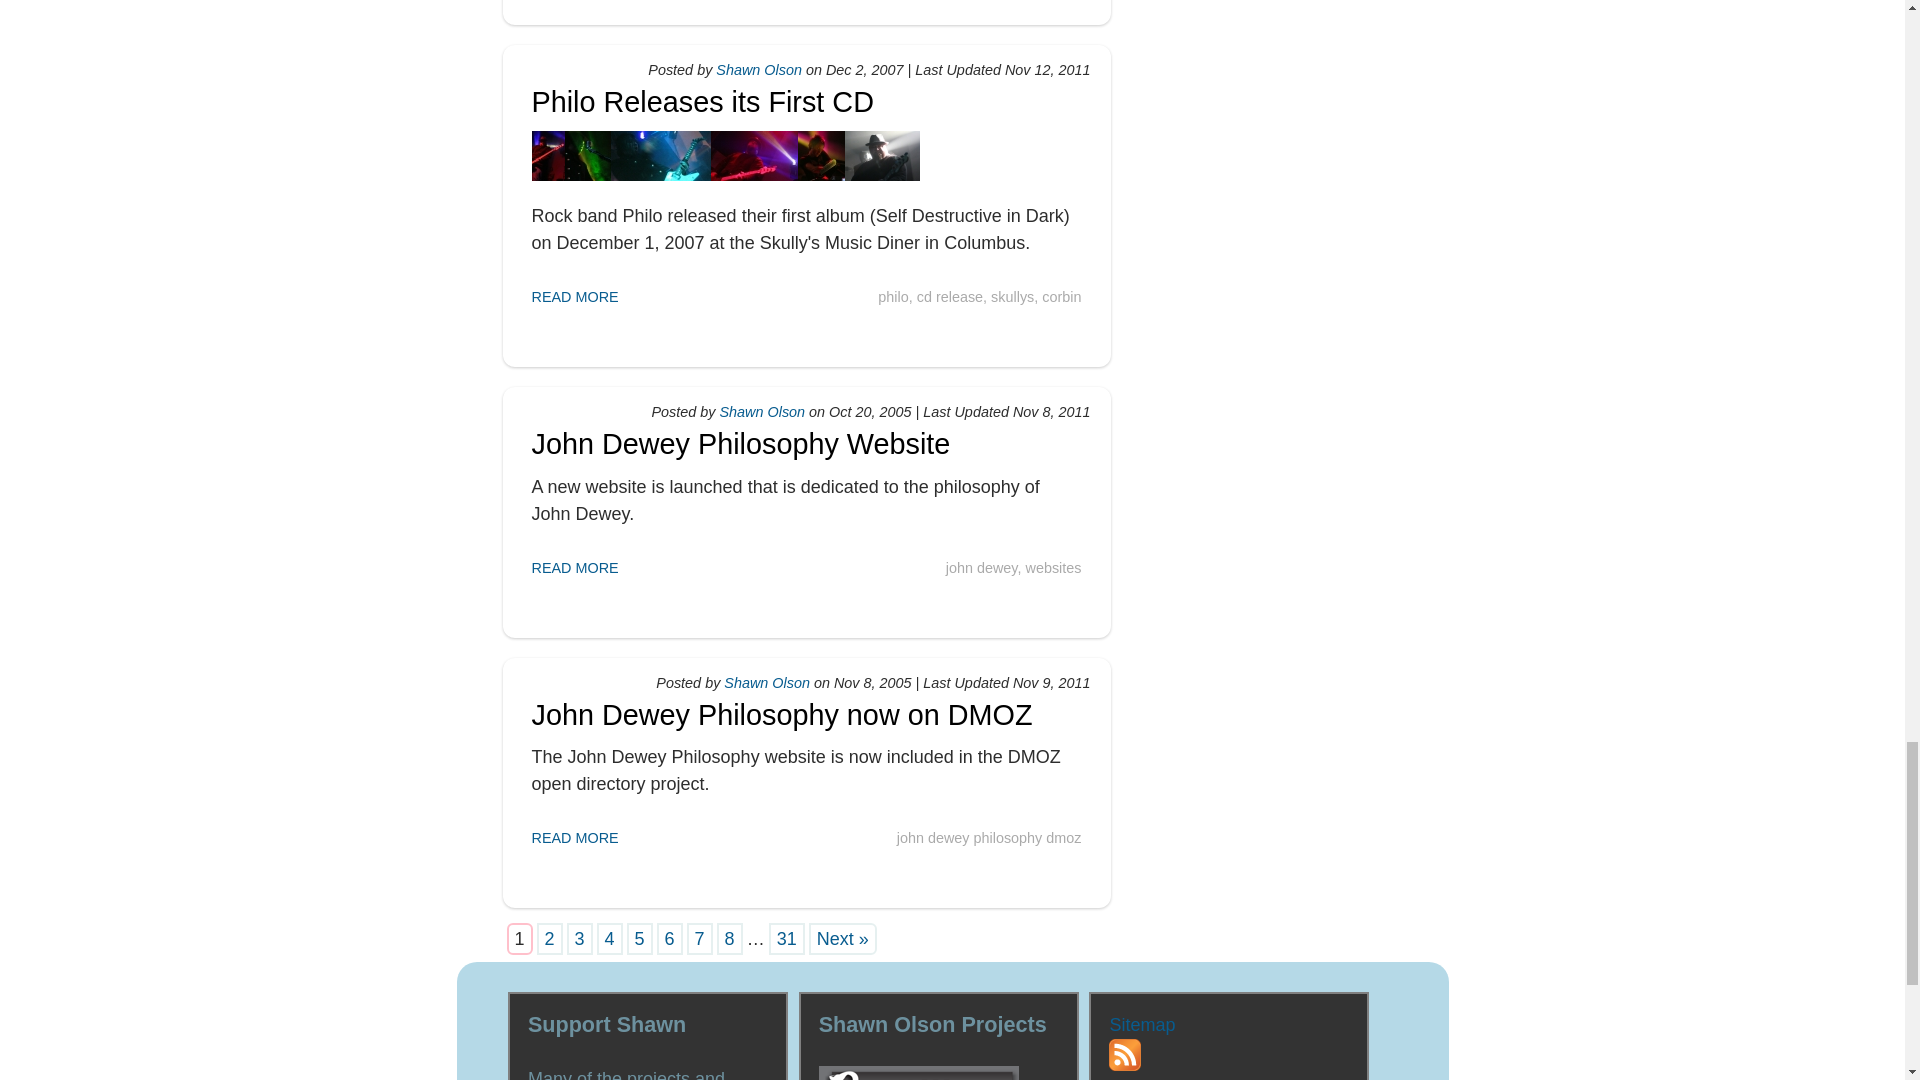 Image resolution: width=1920 pixels, height=1080 pixels. Describe the element at coordinates (786, 938) in the screenshot. I see `31` at that location.